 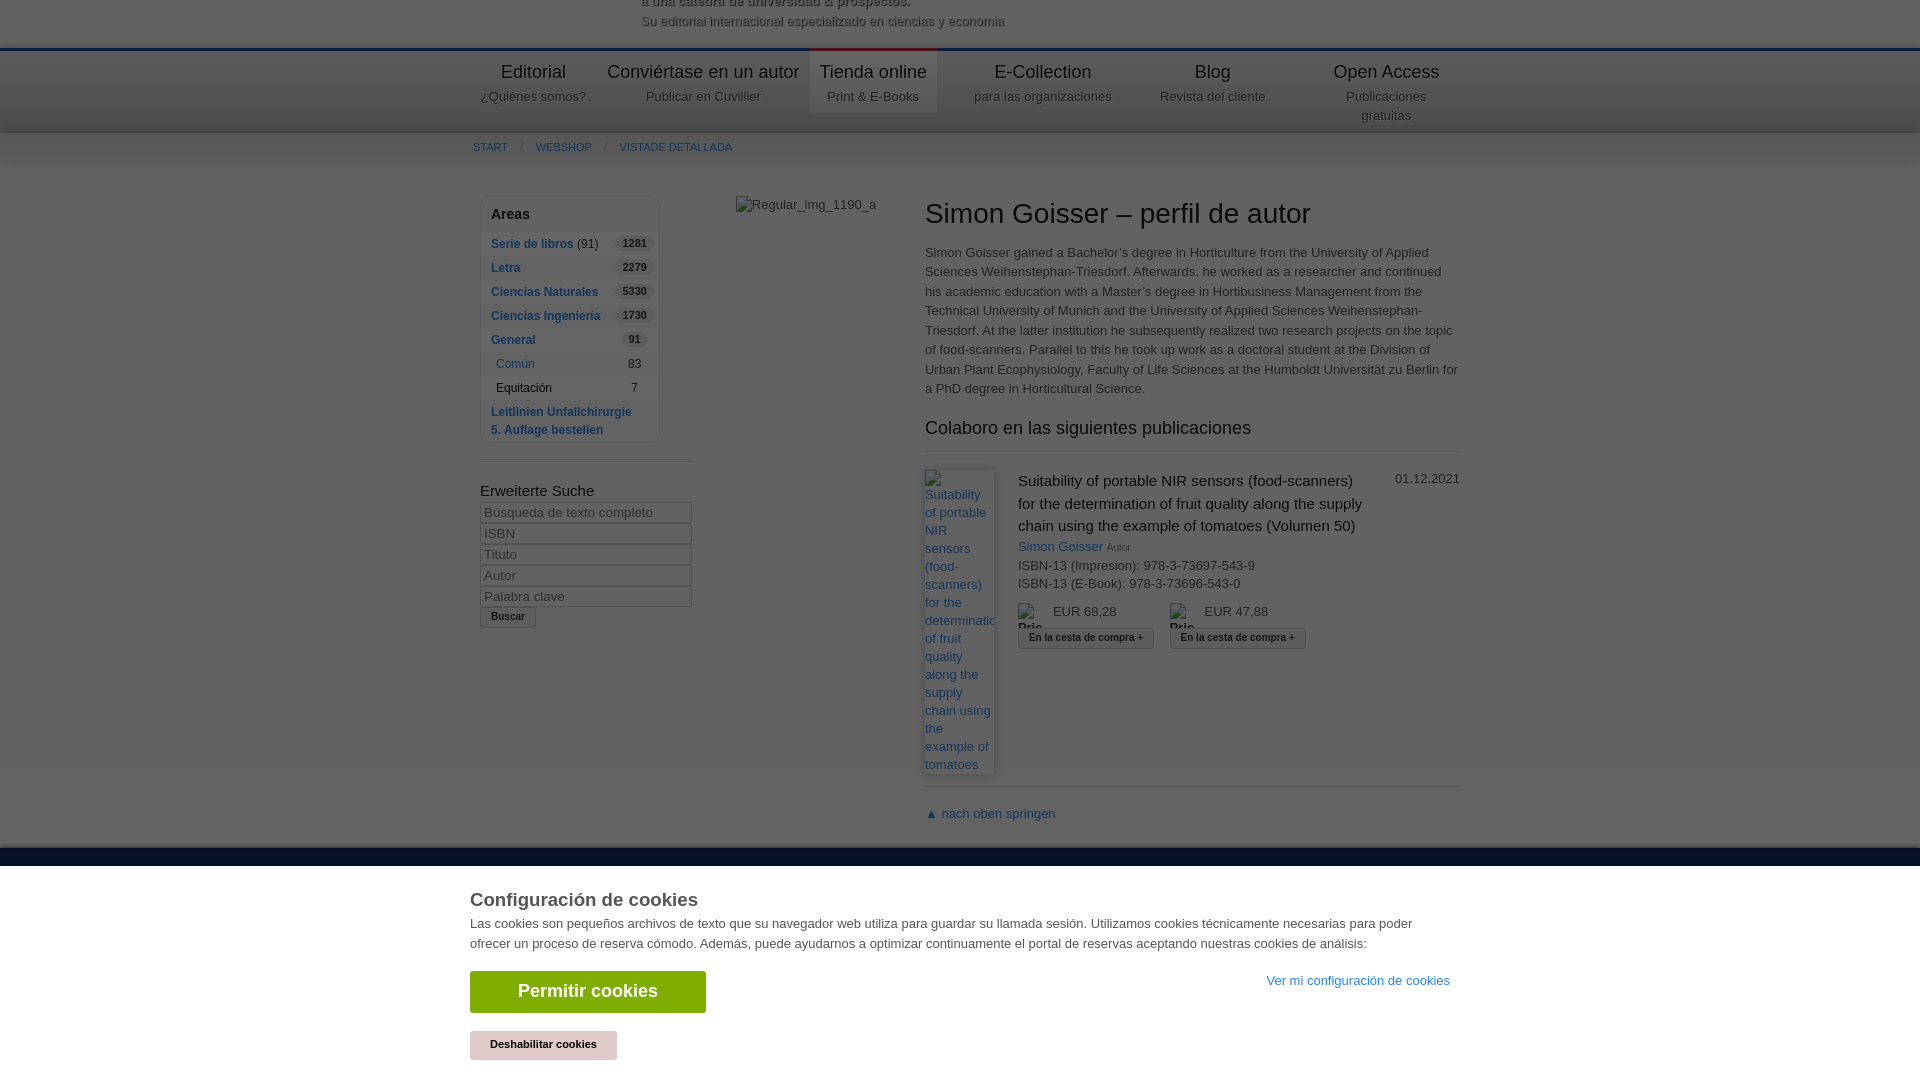 What do you see at coordinates (588, 876) in the screenshot?
I see `Buscar` at bounding box center [588, 876].